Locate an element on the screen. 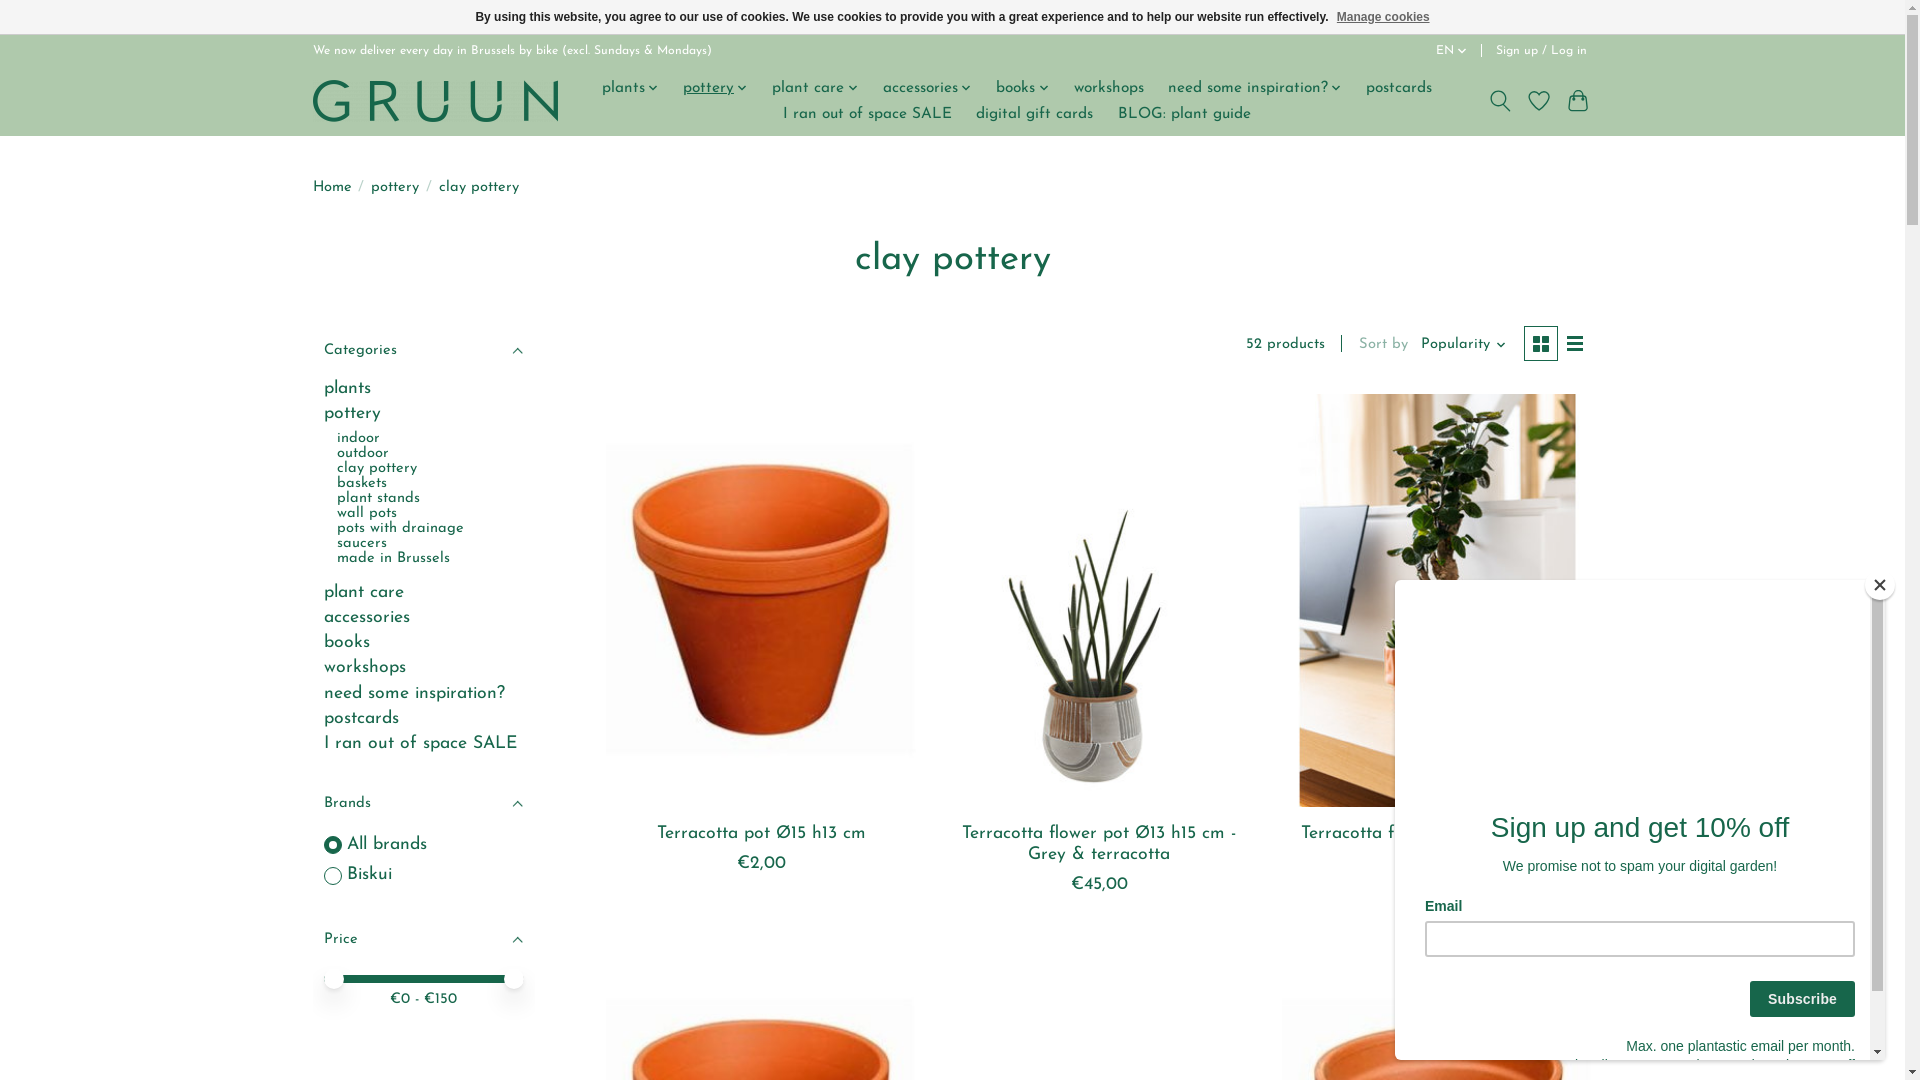 This screenshot has width=1920, height=1080. need some inspiration? is located at coordinates (1256, 88).